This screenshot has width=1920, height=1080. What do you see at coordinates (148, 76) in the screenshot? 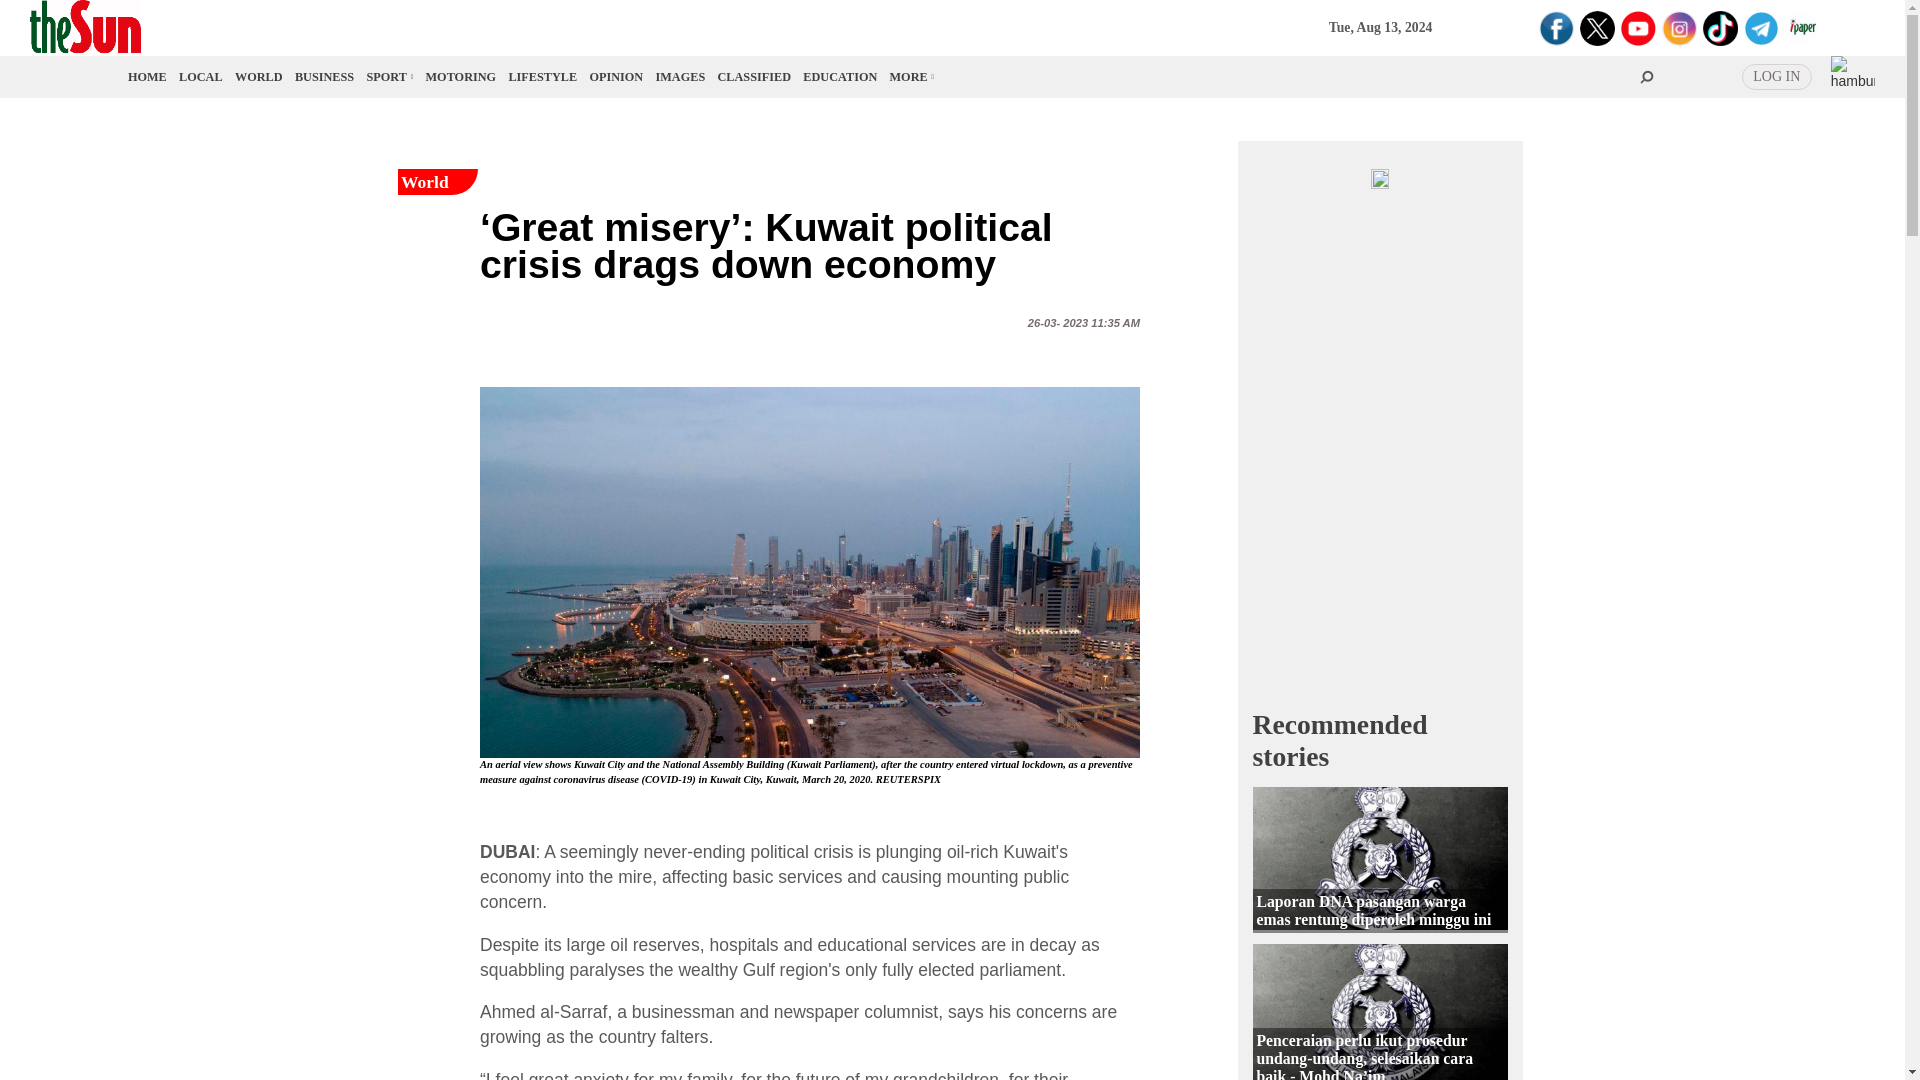
I see `HOME` at bounding box center [148, 76].